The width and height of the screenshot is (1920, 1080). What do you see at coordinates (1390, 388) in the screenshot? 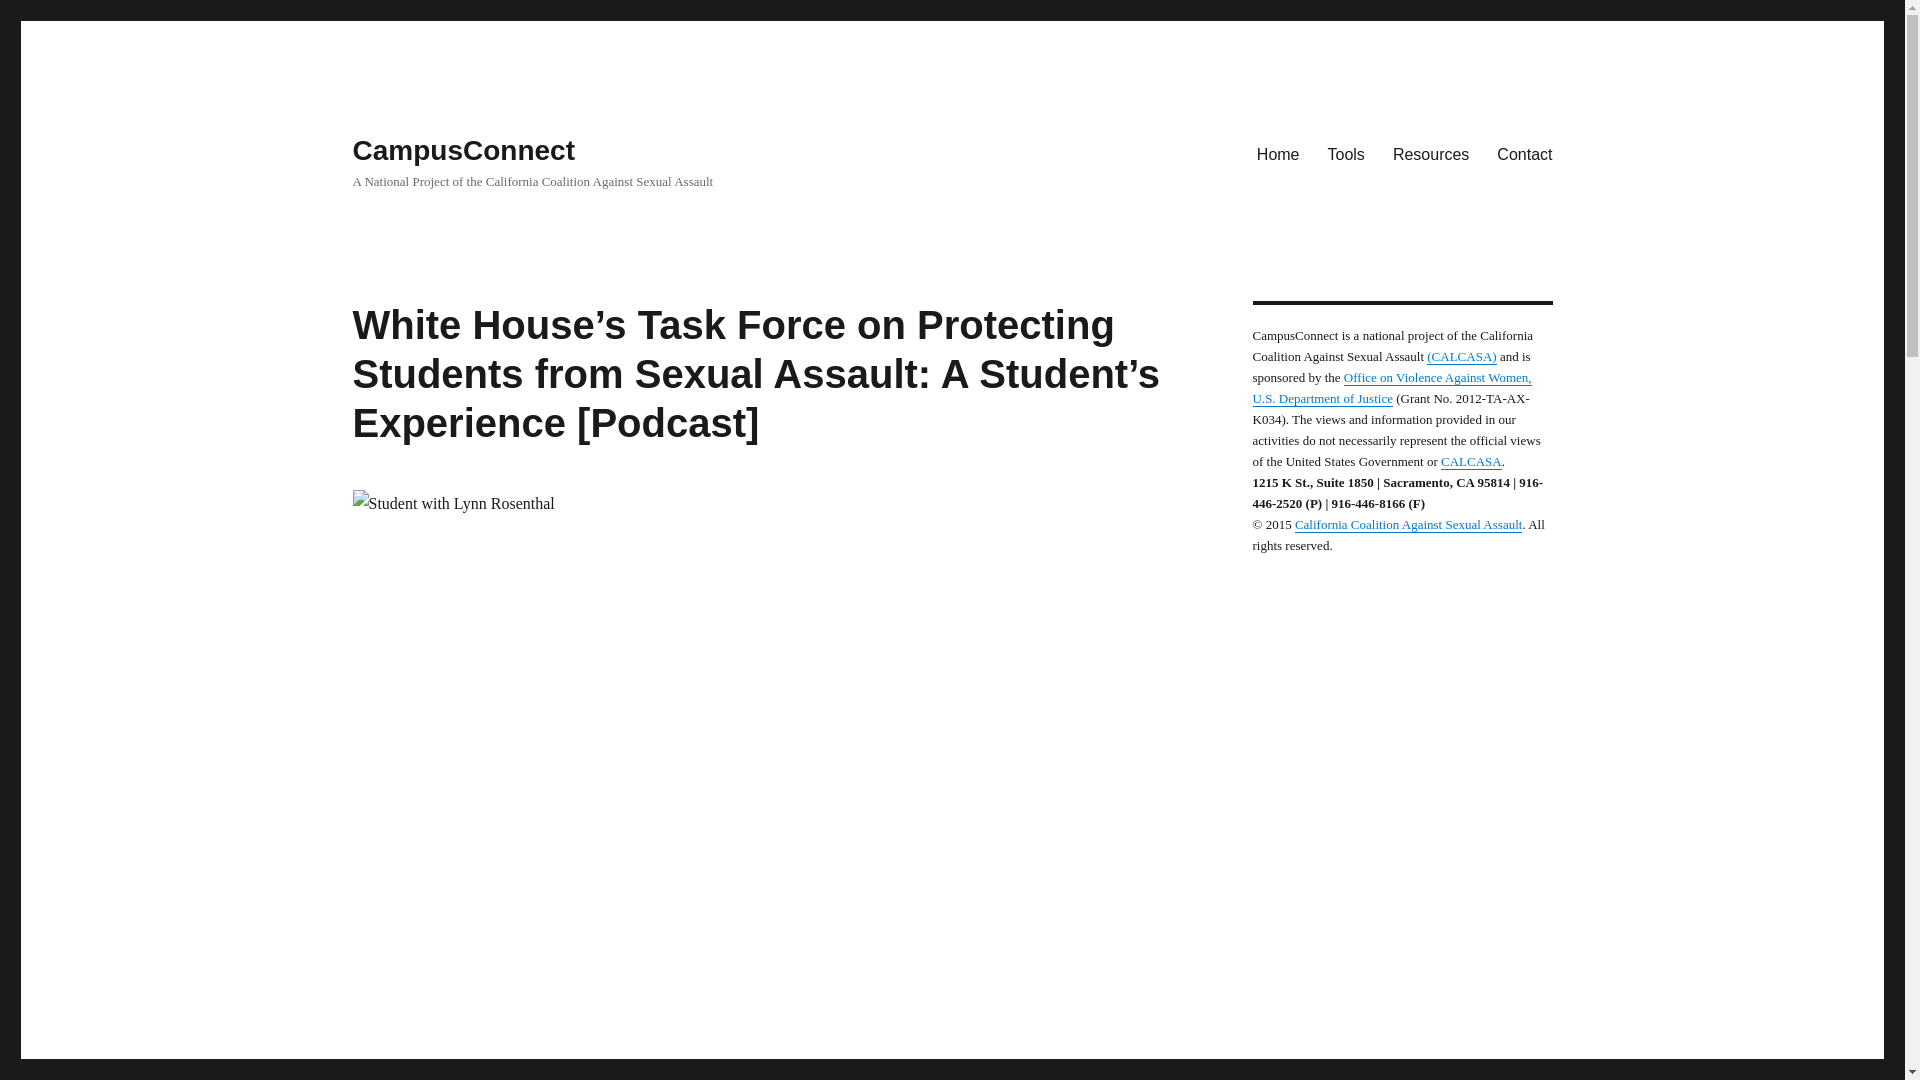
I see `Office on Violence Against Women, U.S. Department of Justice` at bounding box center [1390, 388].